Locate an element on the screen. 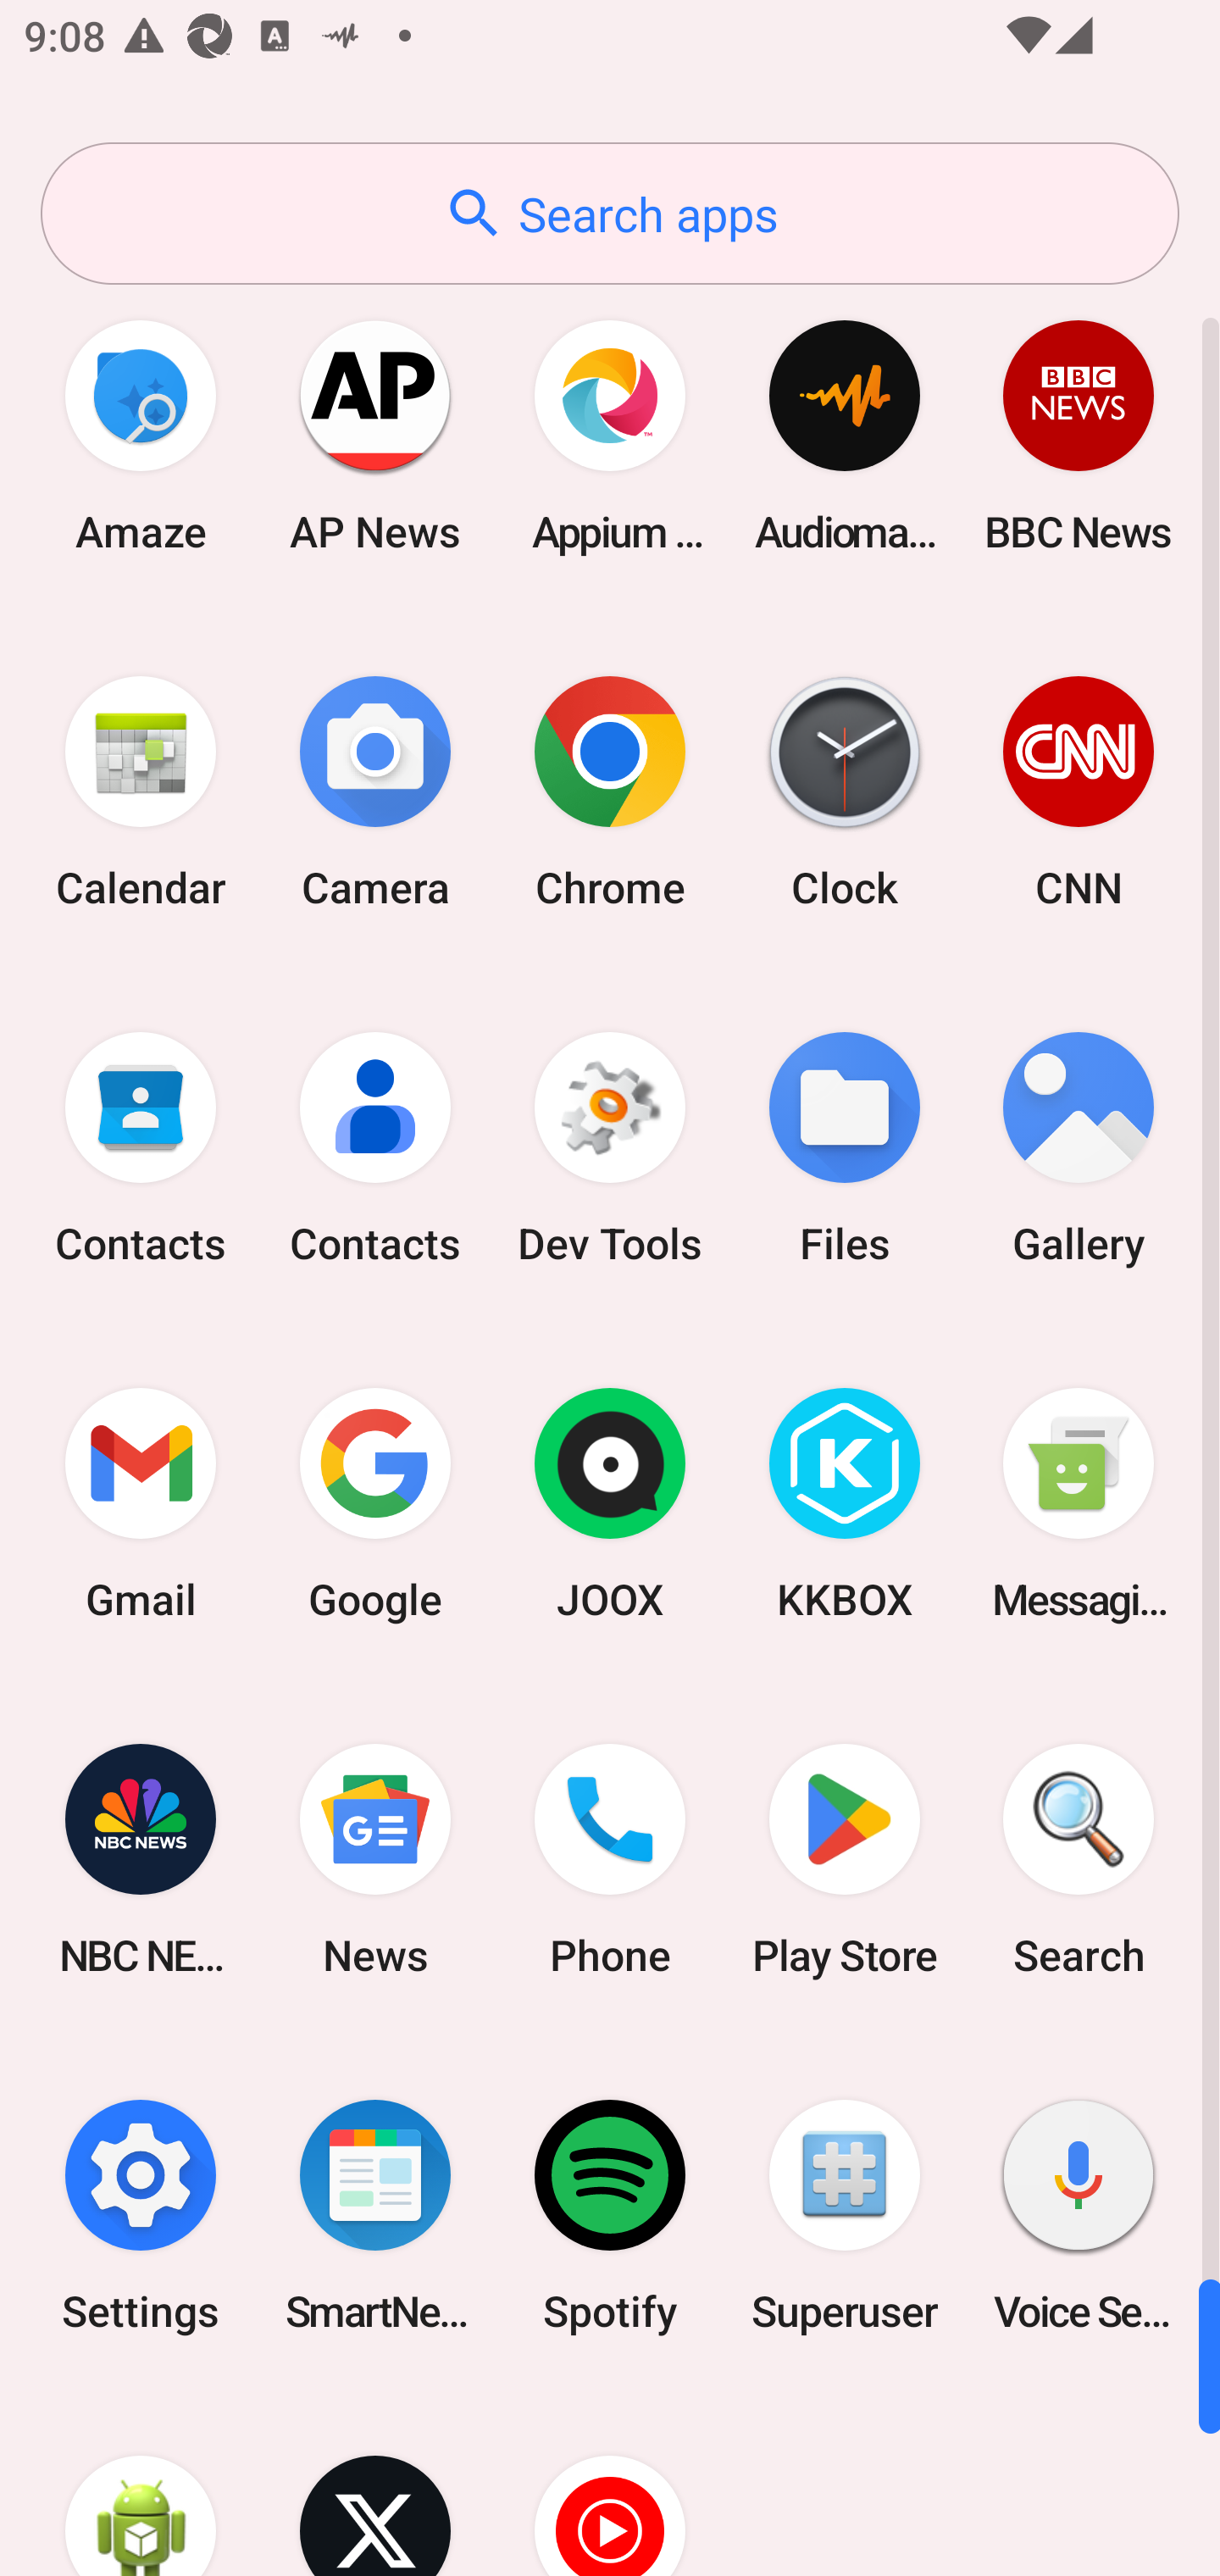  Messaging is located at coordinates (1079, 1504).